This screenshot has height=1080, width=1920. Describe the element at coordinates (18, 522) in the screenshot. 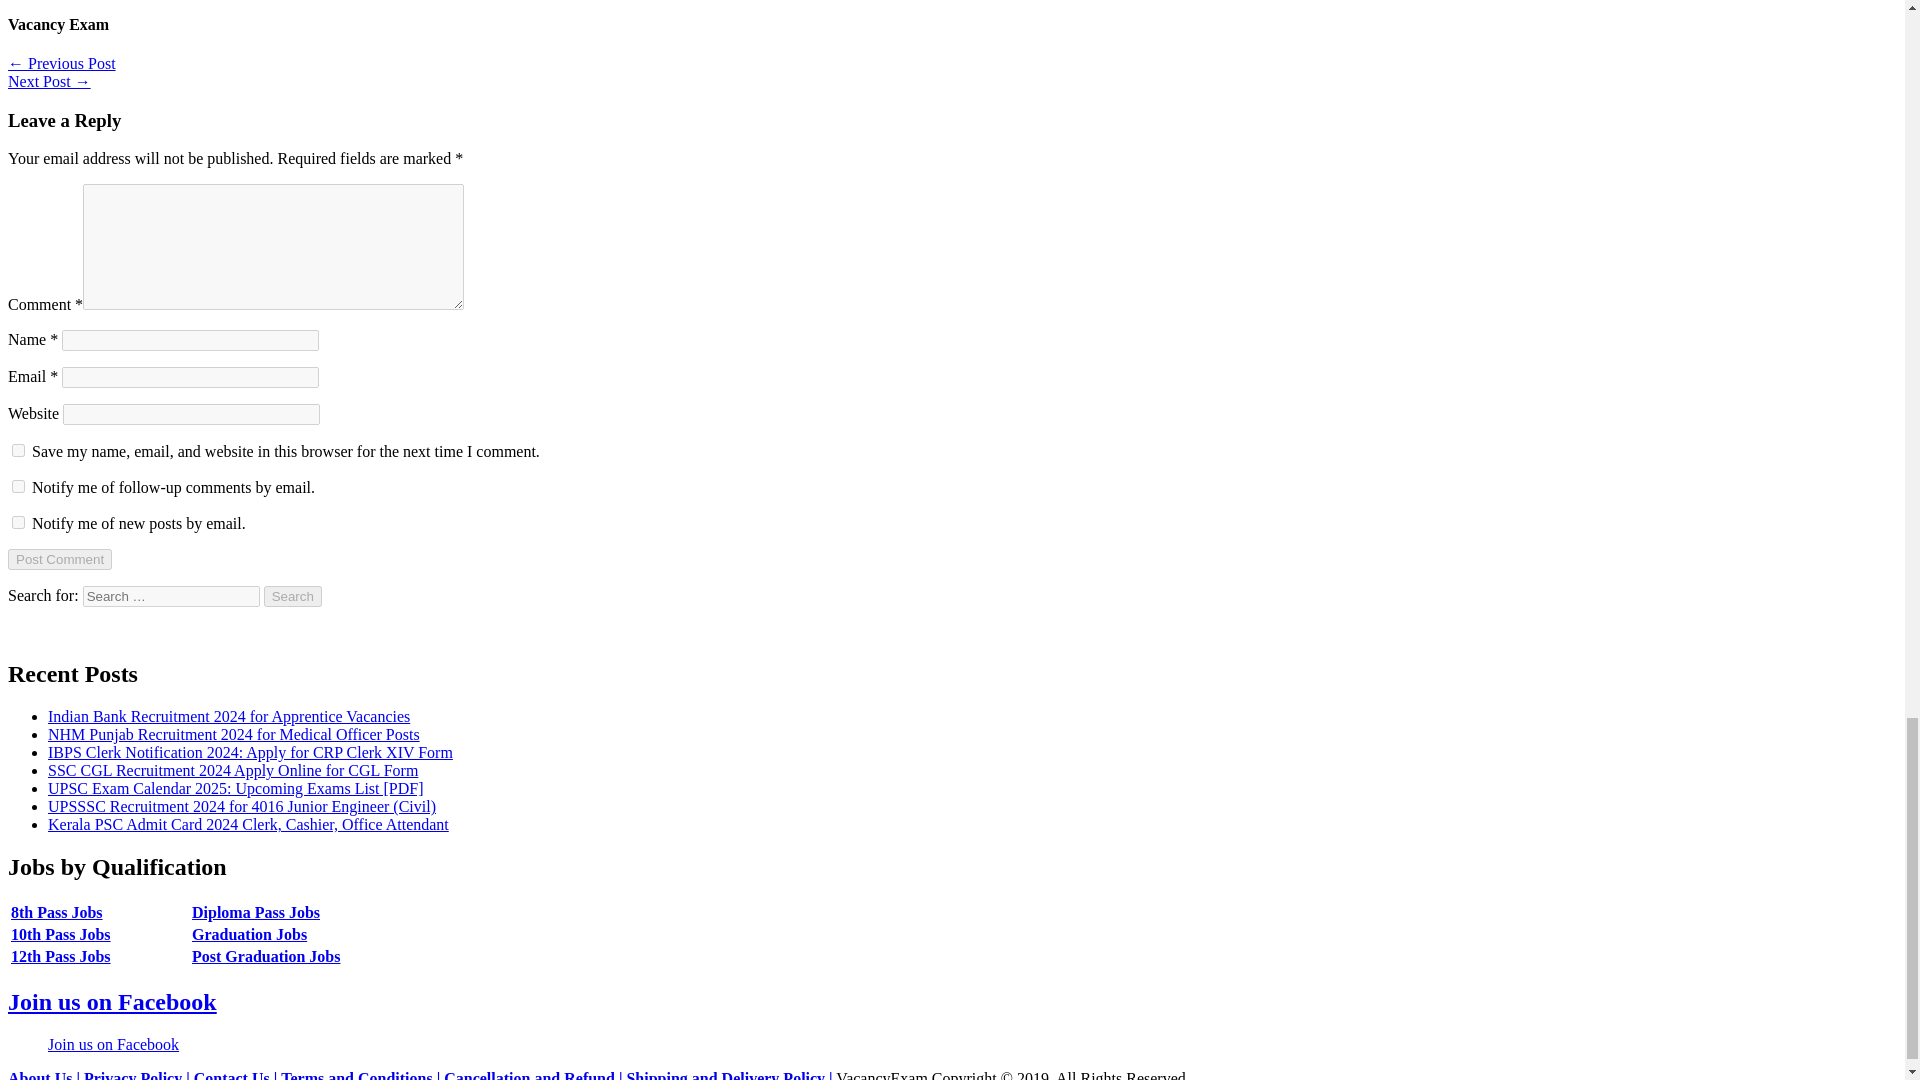

I see `subscribe` at that location.